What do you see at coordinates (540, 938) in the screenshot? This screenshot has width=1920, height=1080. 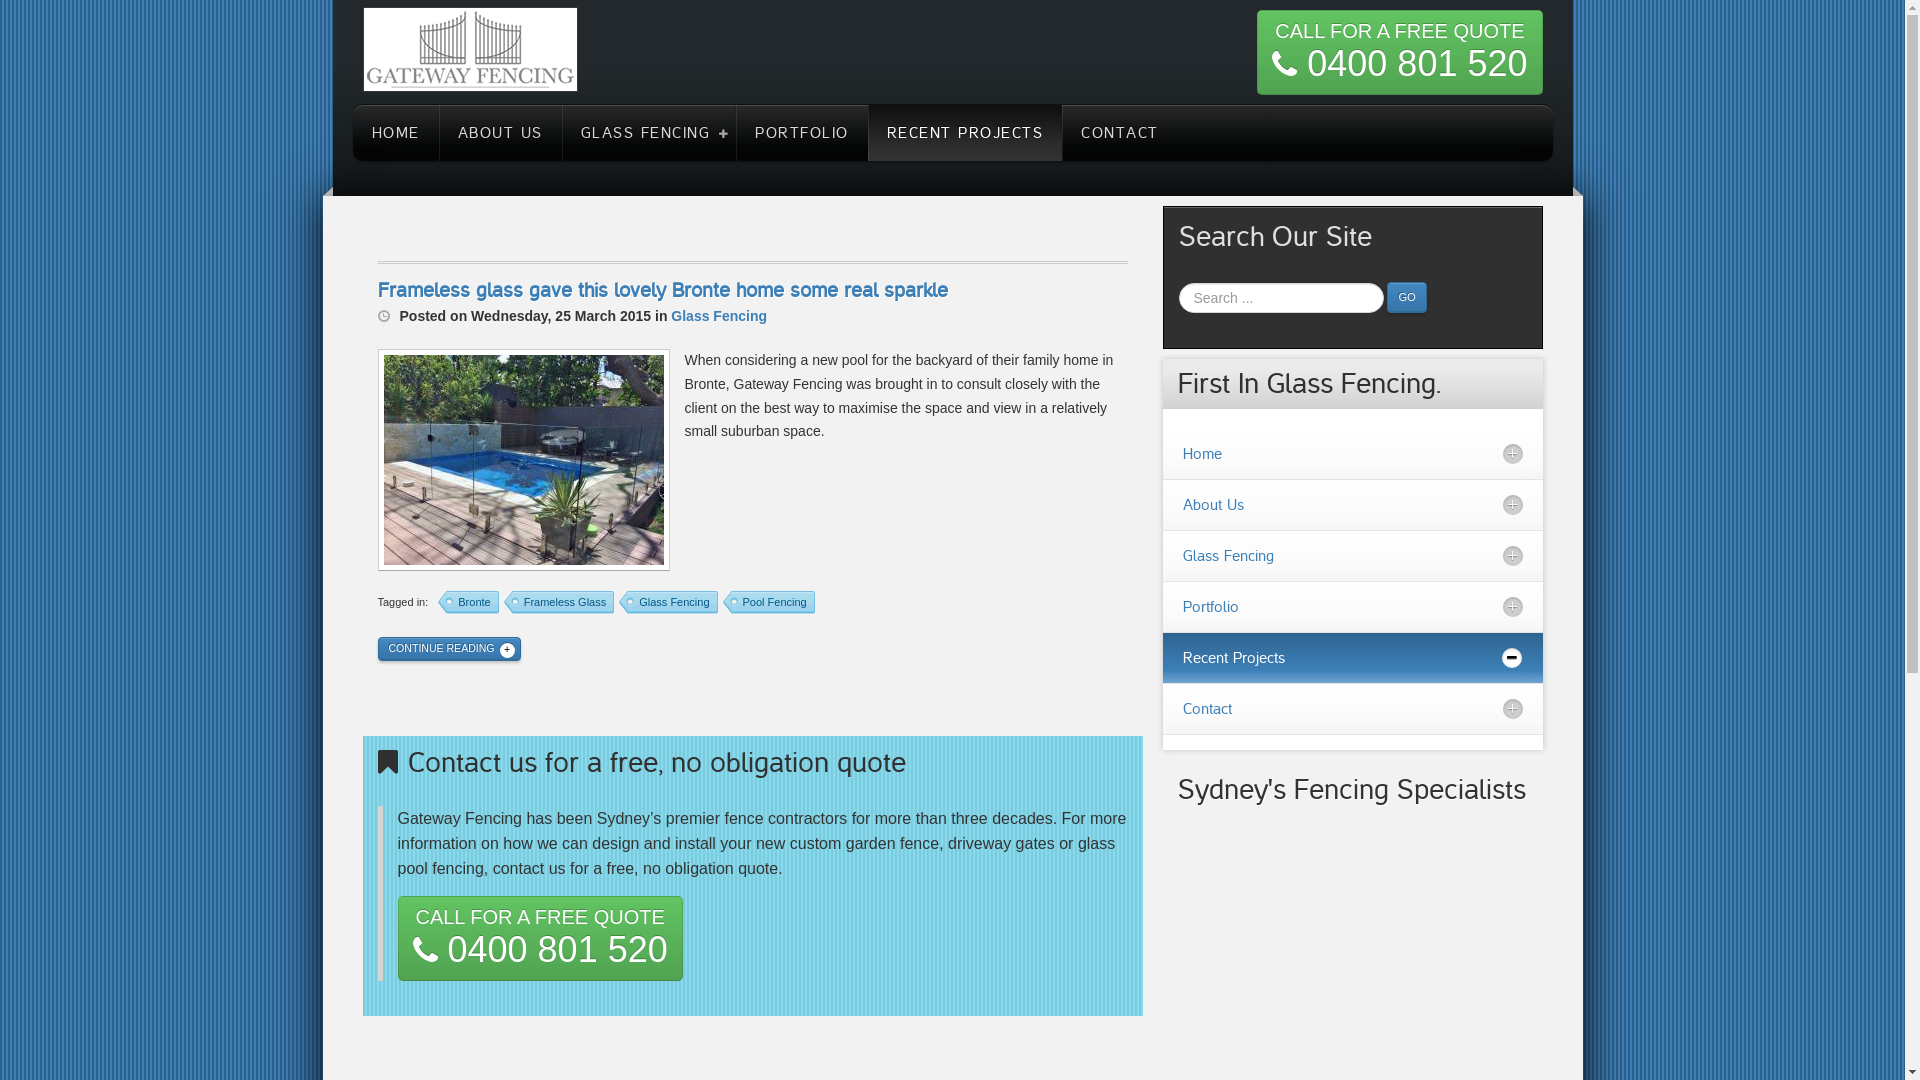 I see `CALL FOR A FREE QUOTE
0400 801 520` at bounding box center [540, 938].